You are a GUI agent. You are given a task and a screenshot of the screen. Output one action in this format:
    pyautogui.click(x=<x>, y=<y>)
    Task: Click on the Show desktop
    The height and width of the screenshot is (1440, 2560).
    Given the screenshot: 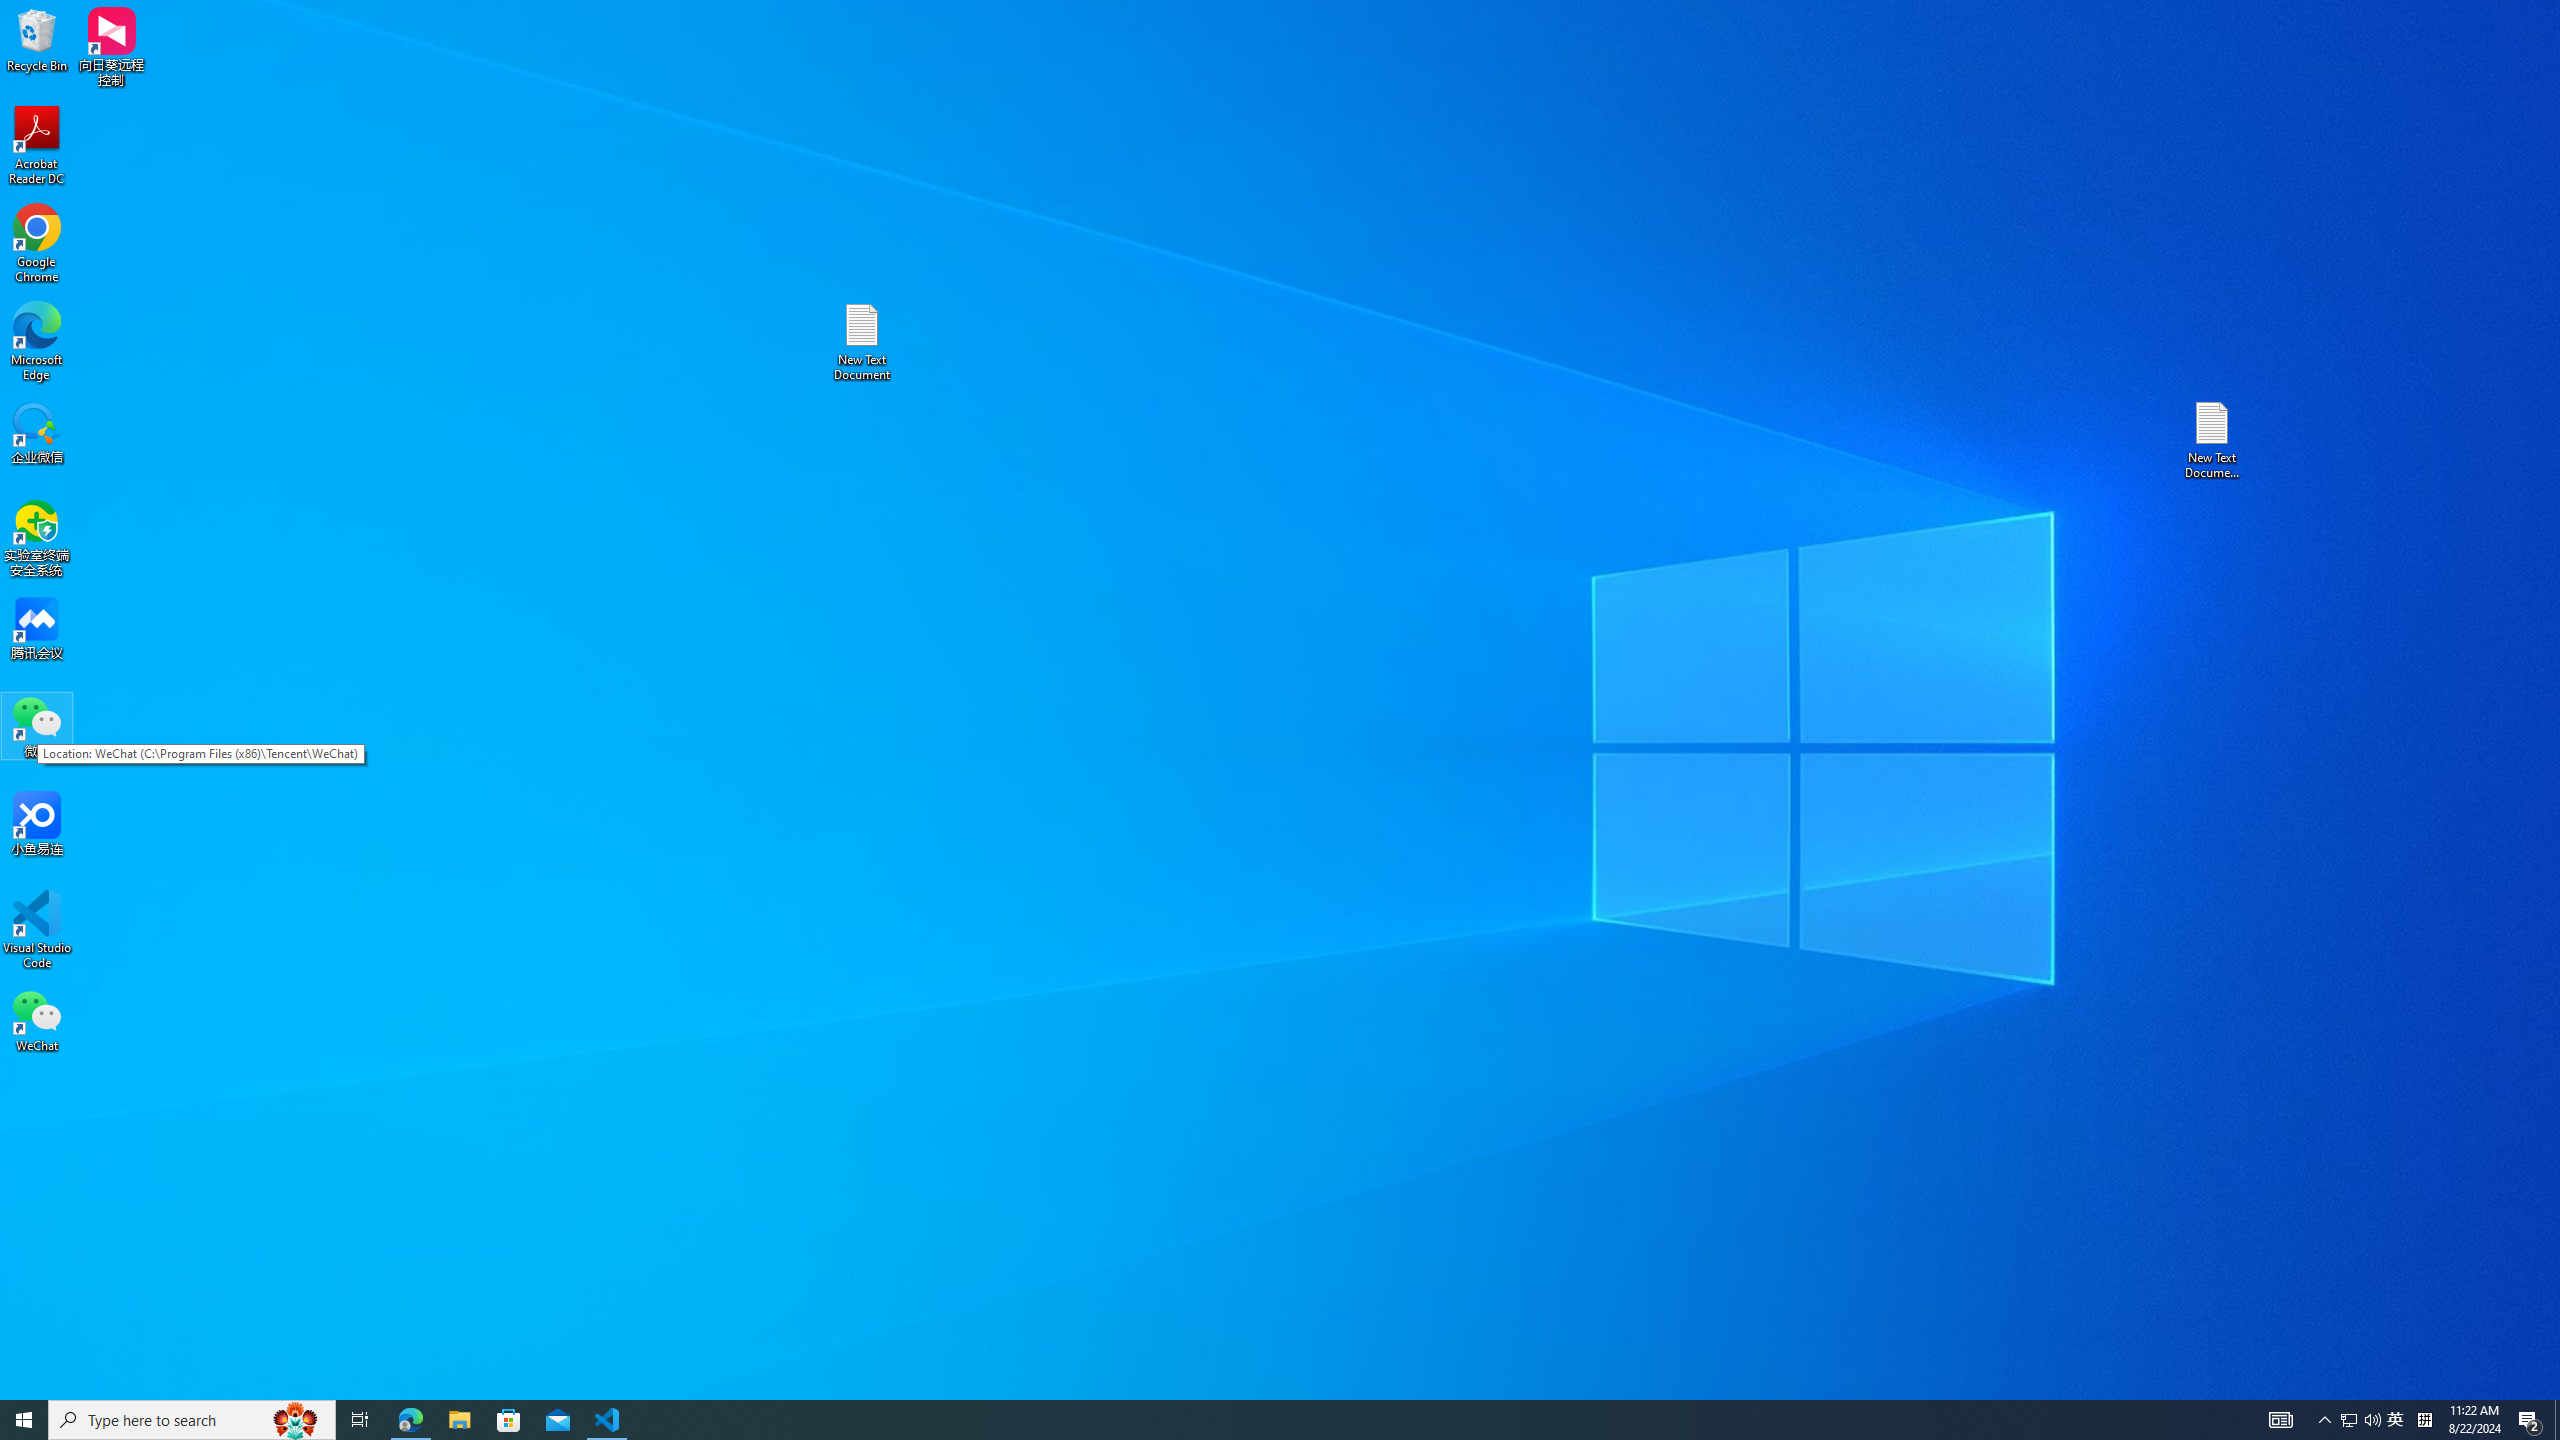 What is the action you would take?
    pyautogui.click(x=2424, y=1420)
    